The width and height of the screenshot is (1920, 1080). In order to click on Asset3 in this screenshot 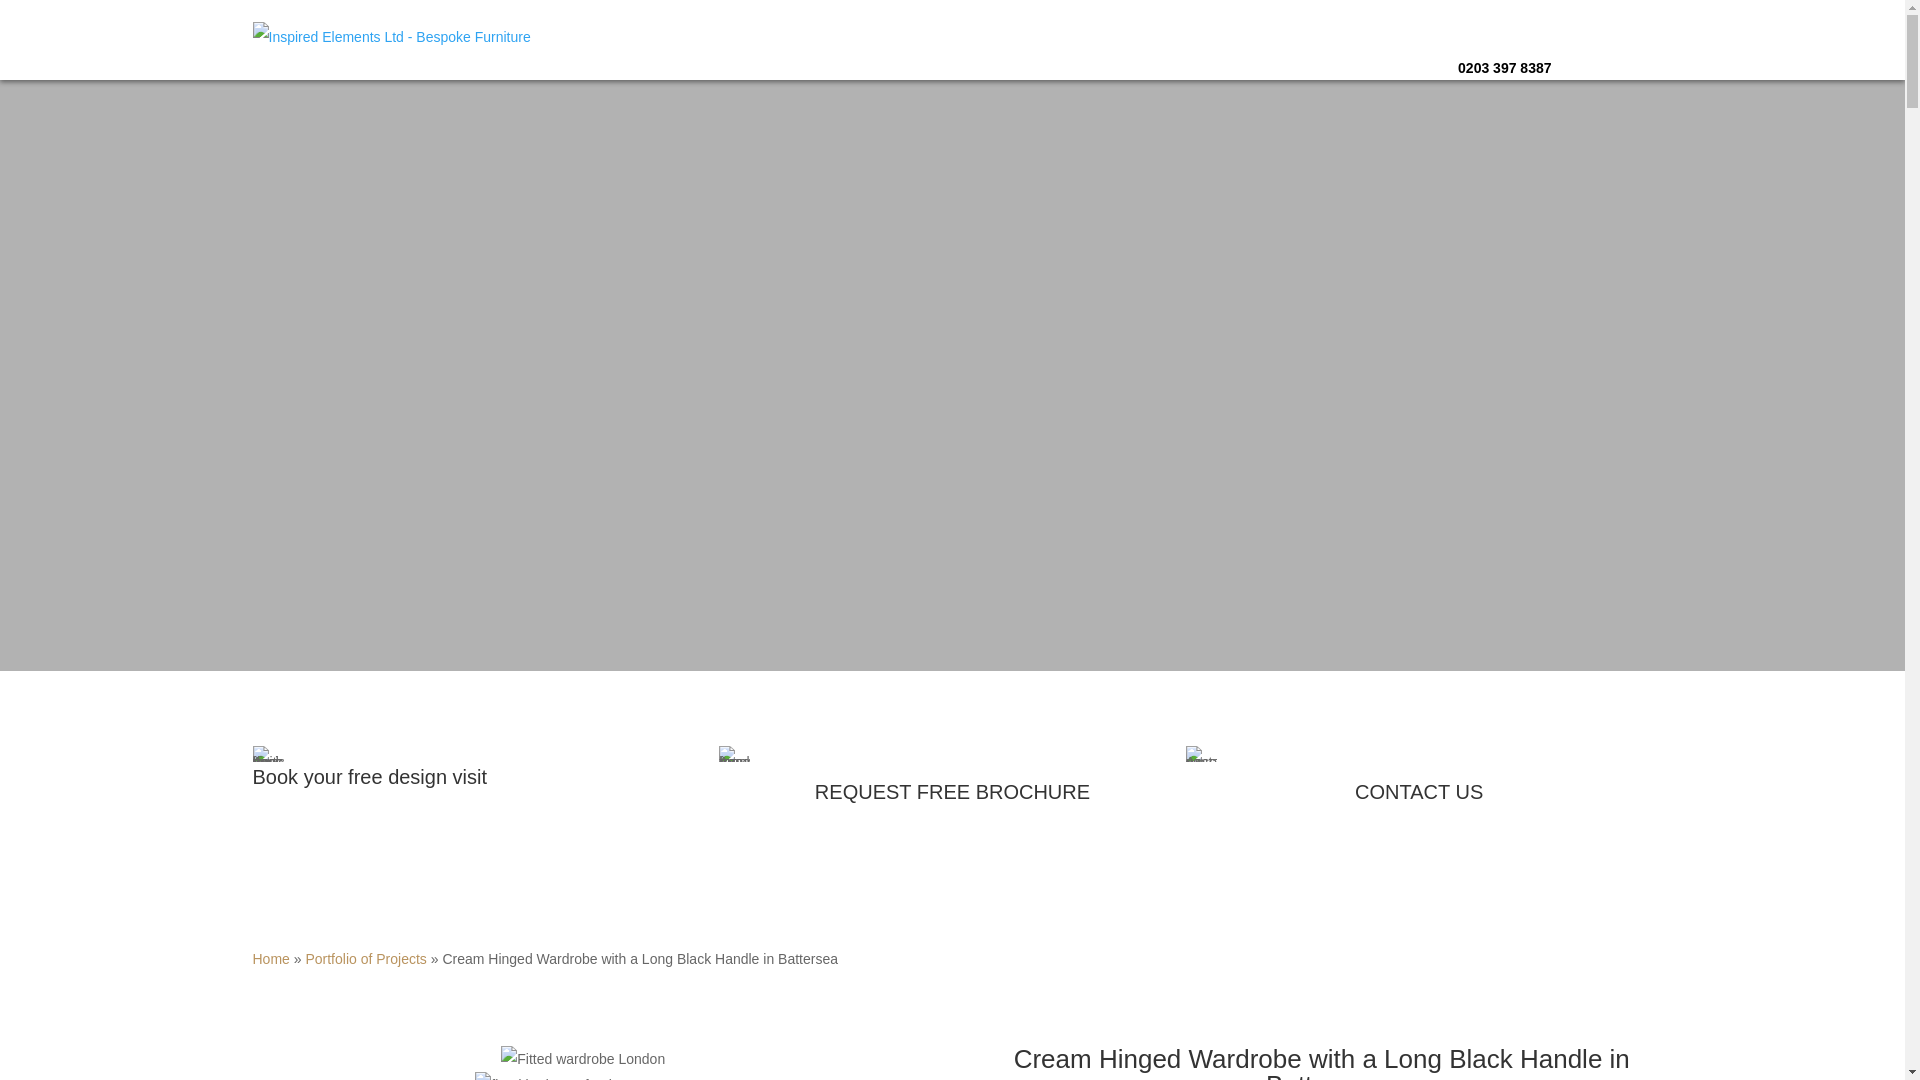, I will do `click(266, 754)`.